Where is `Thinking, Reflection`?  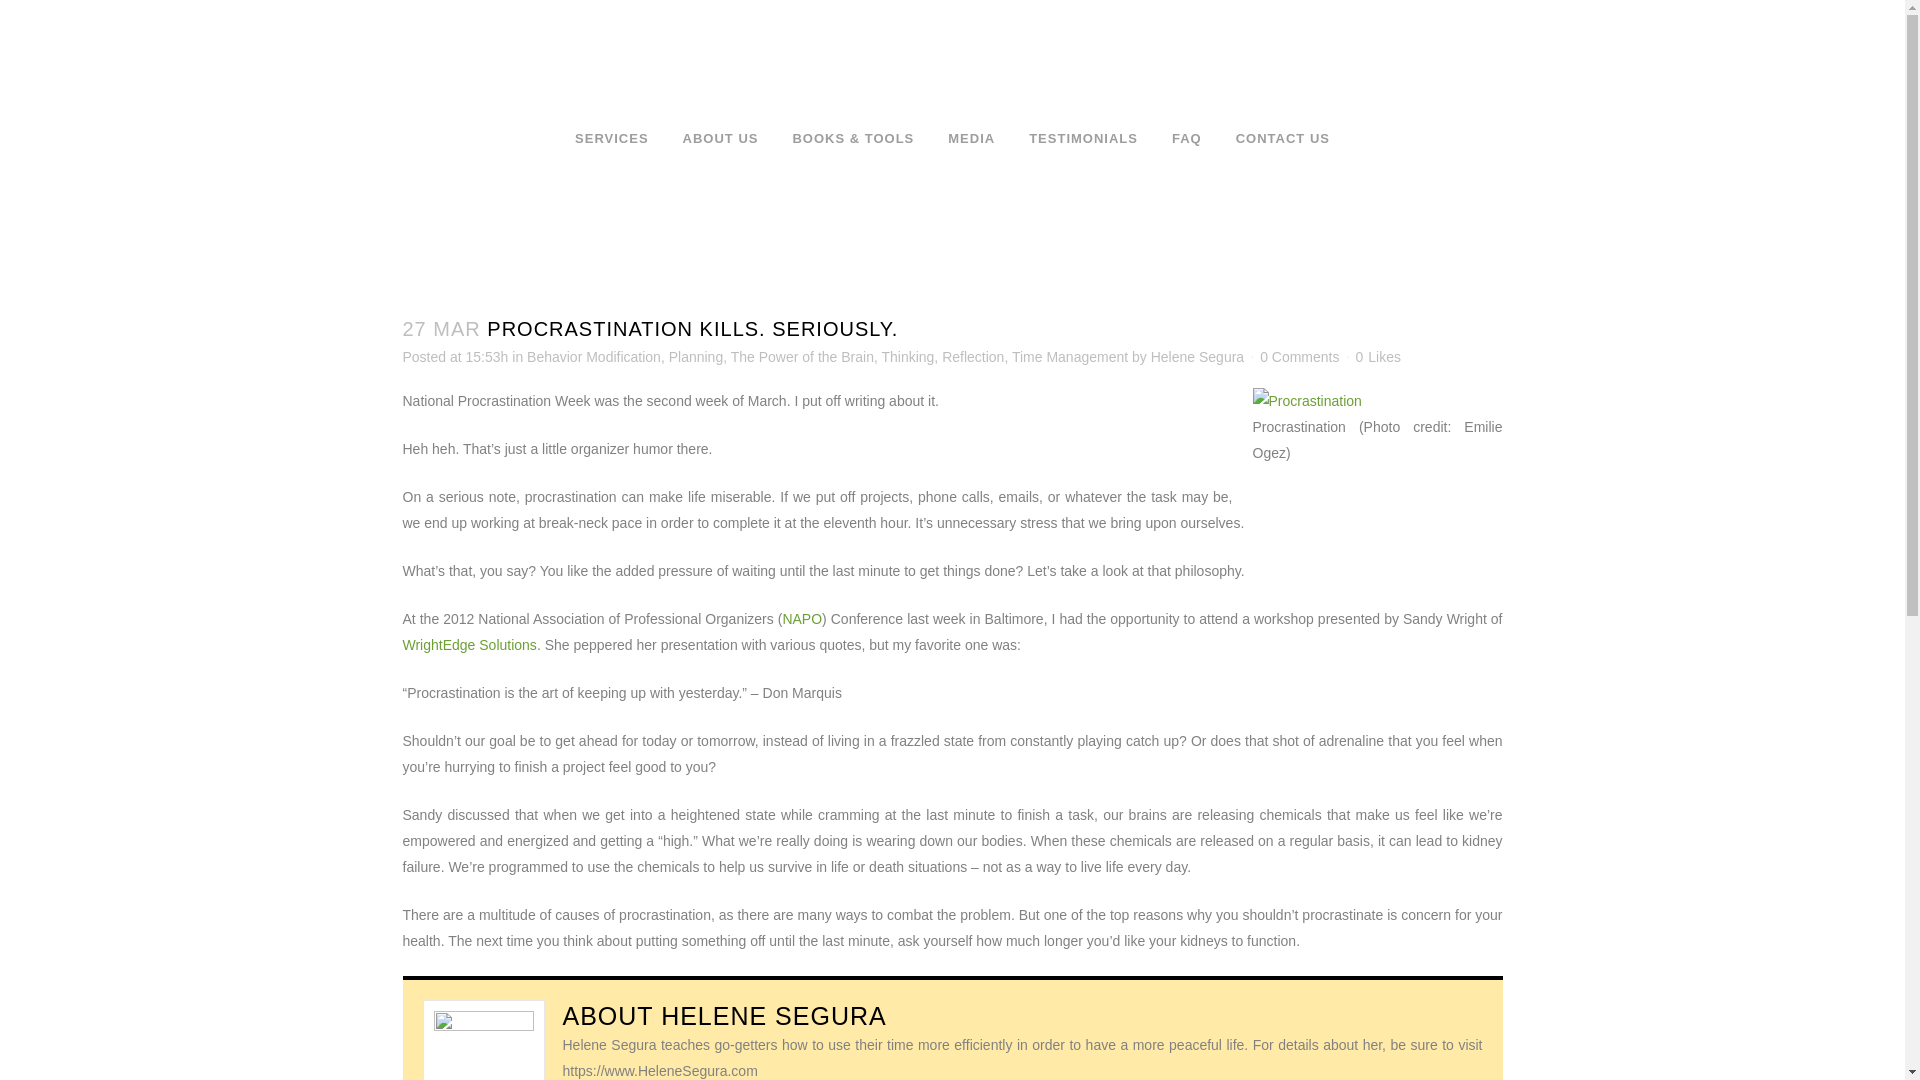 Thinking, Reflection is located at coordinates (942, 356).